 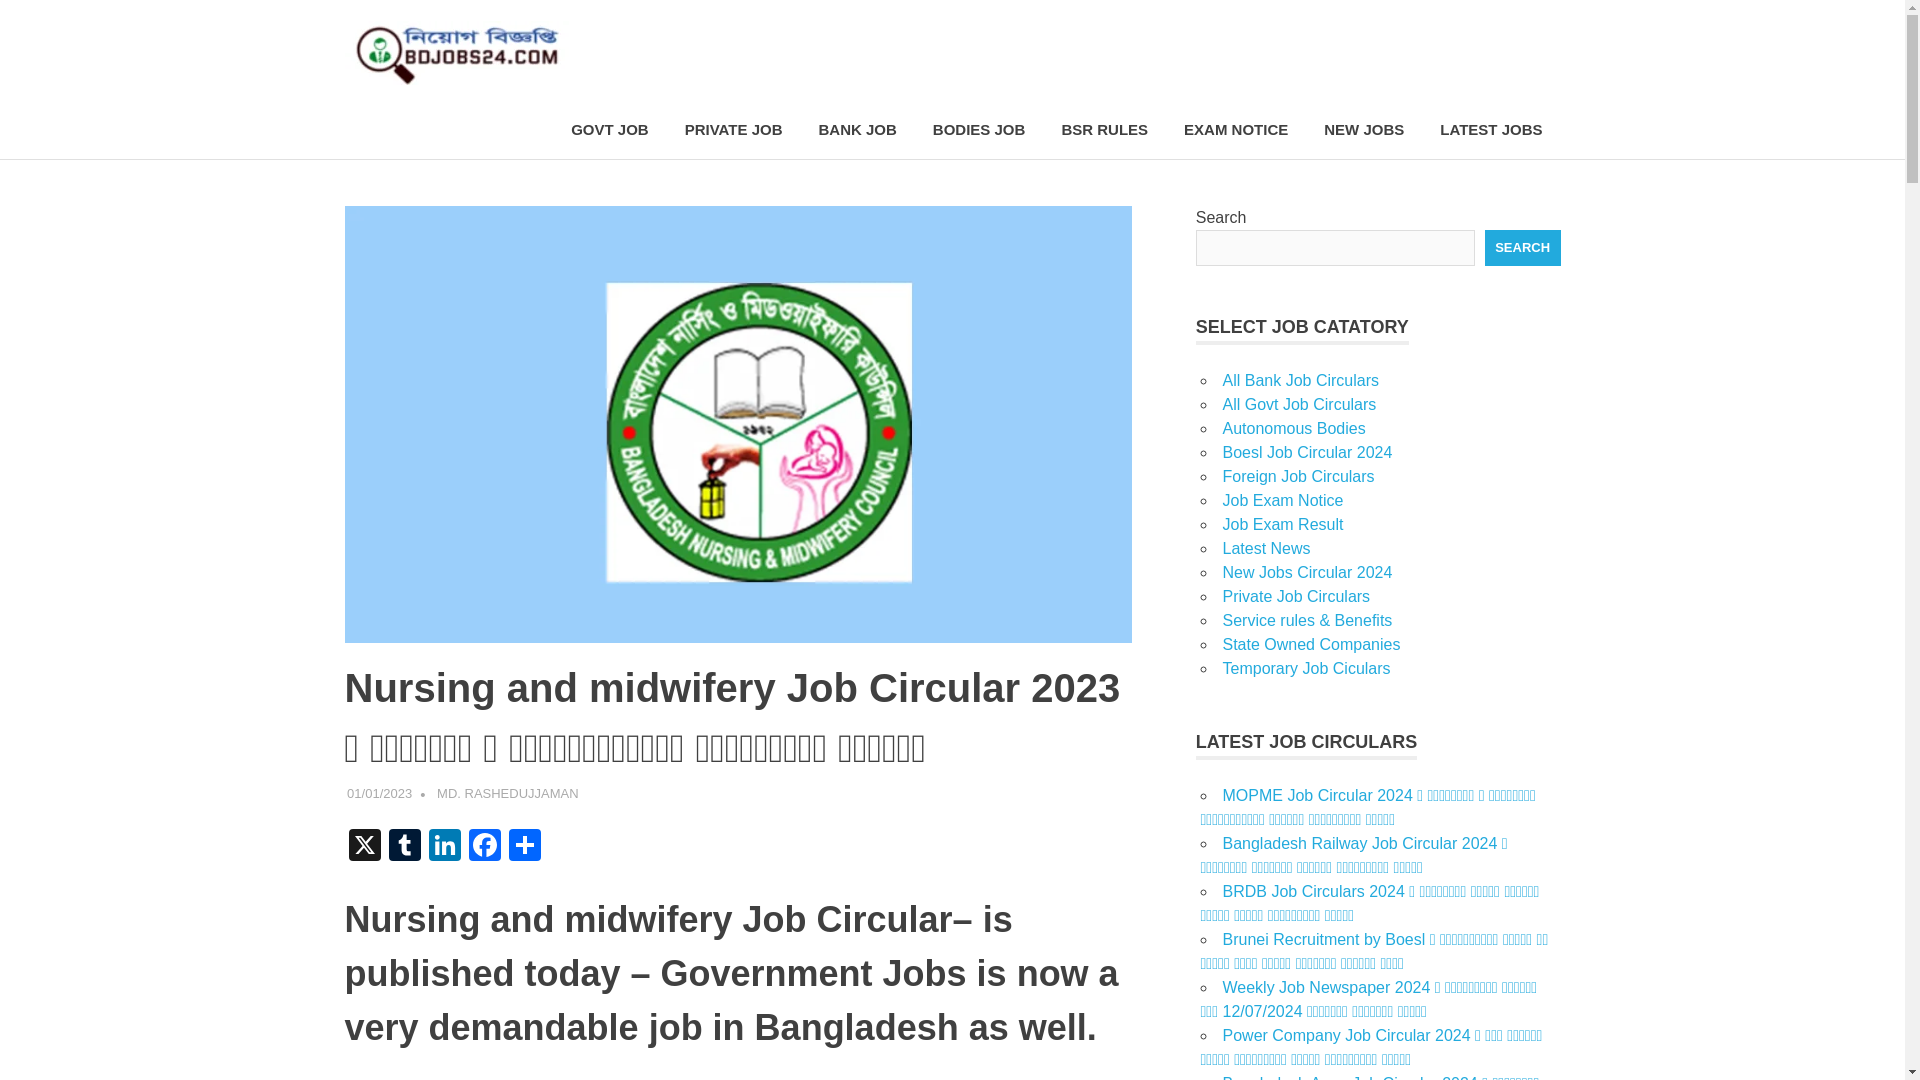 What do you see at coordinates (484, 848) in the screenshot?
I see `Facebook` at bounding box center [484, 848].